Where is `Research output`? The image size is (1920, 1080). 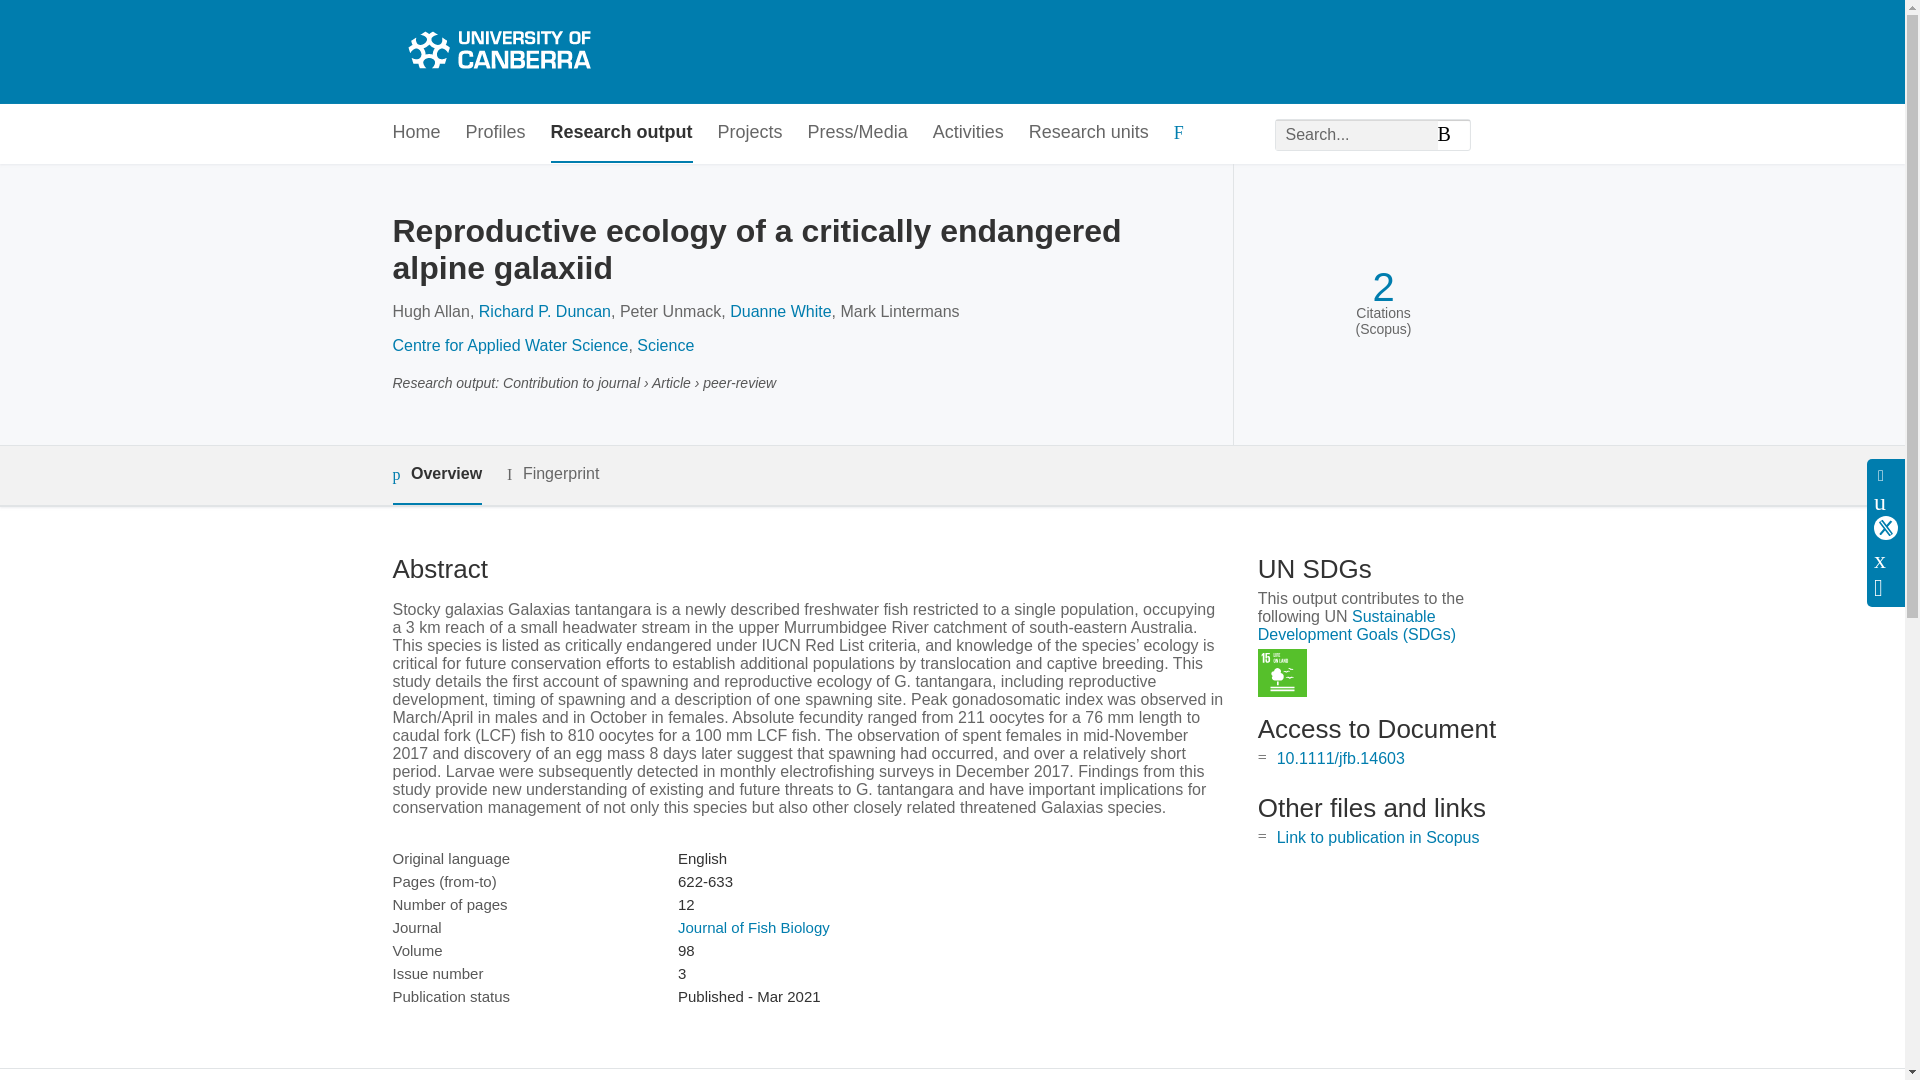
Research output is located at coordinates (622, 133).